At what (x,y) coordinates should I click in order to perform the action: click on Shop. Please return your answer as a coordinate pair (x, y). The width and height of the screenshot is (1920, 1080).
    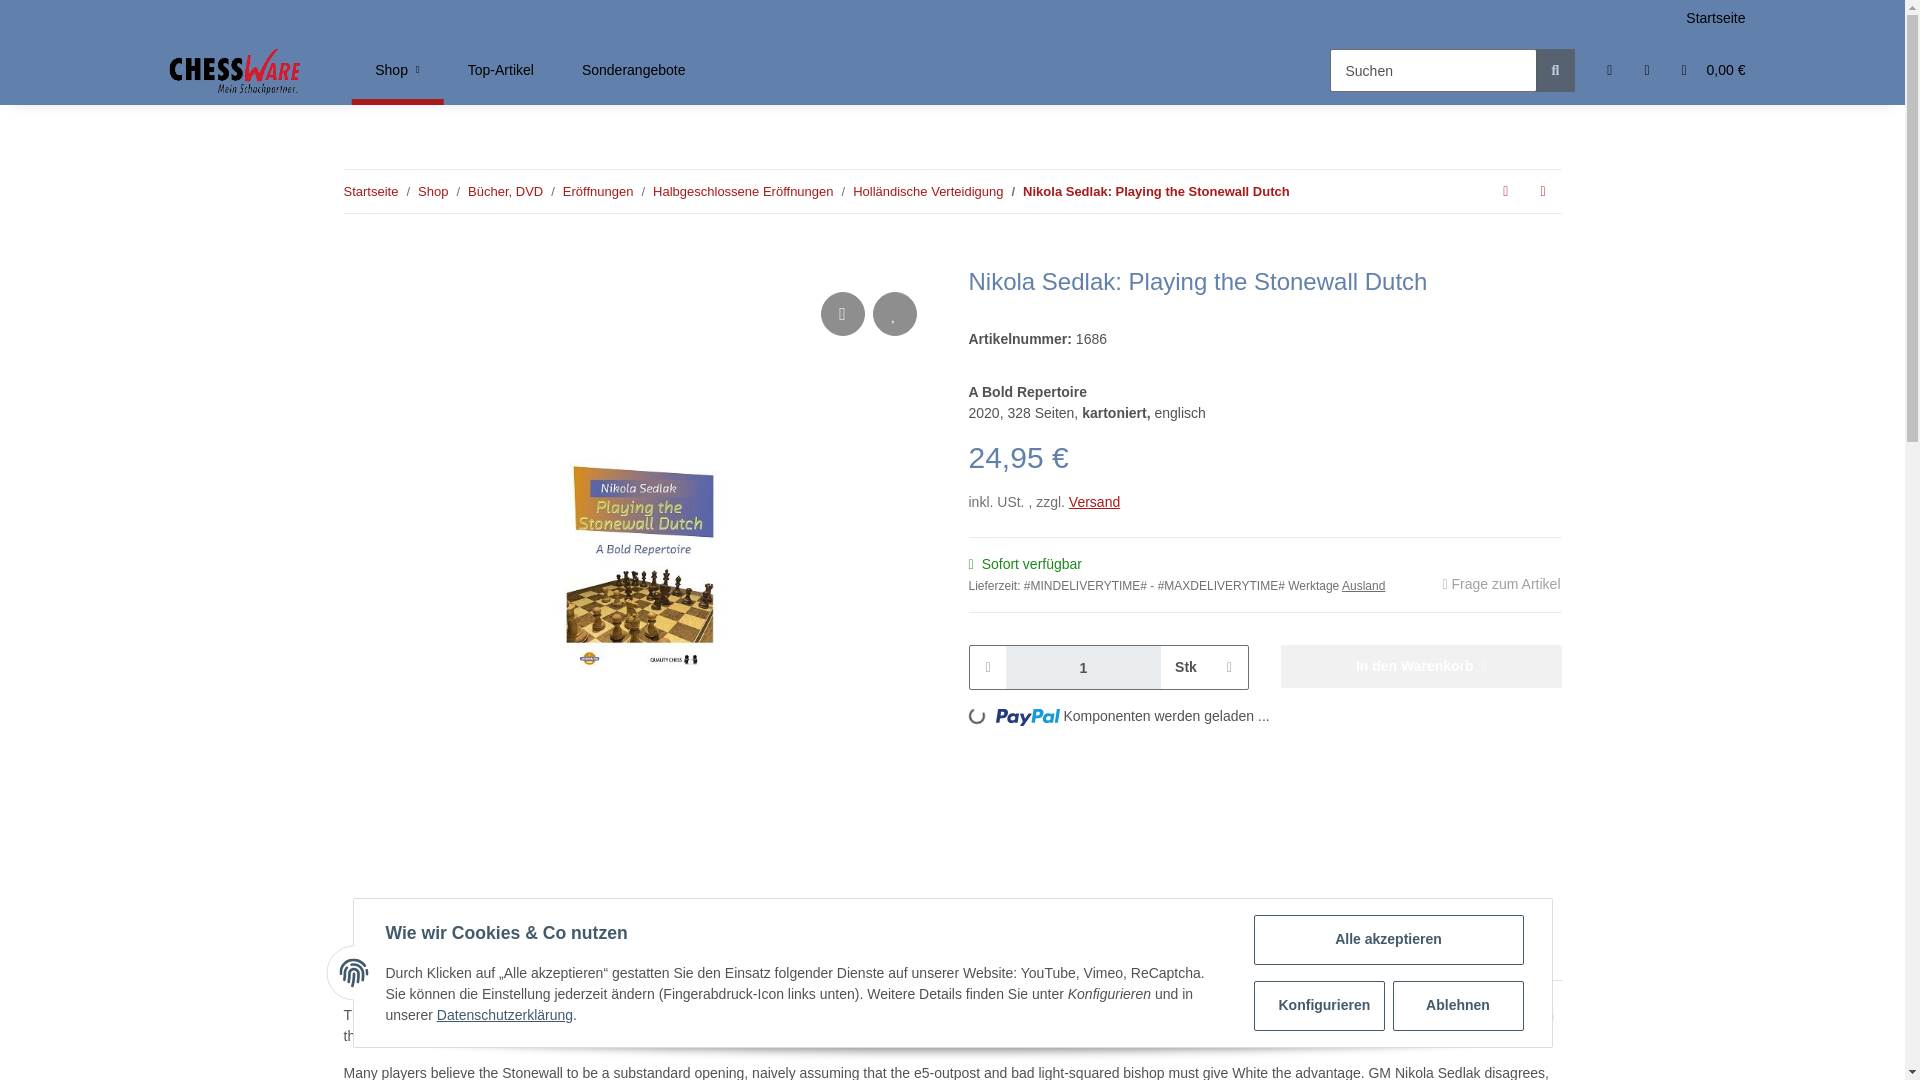
    Looking at the image, I should click on (432, 192).